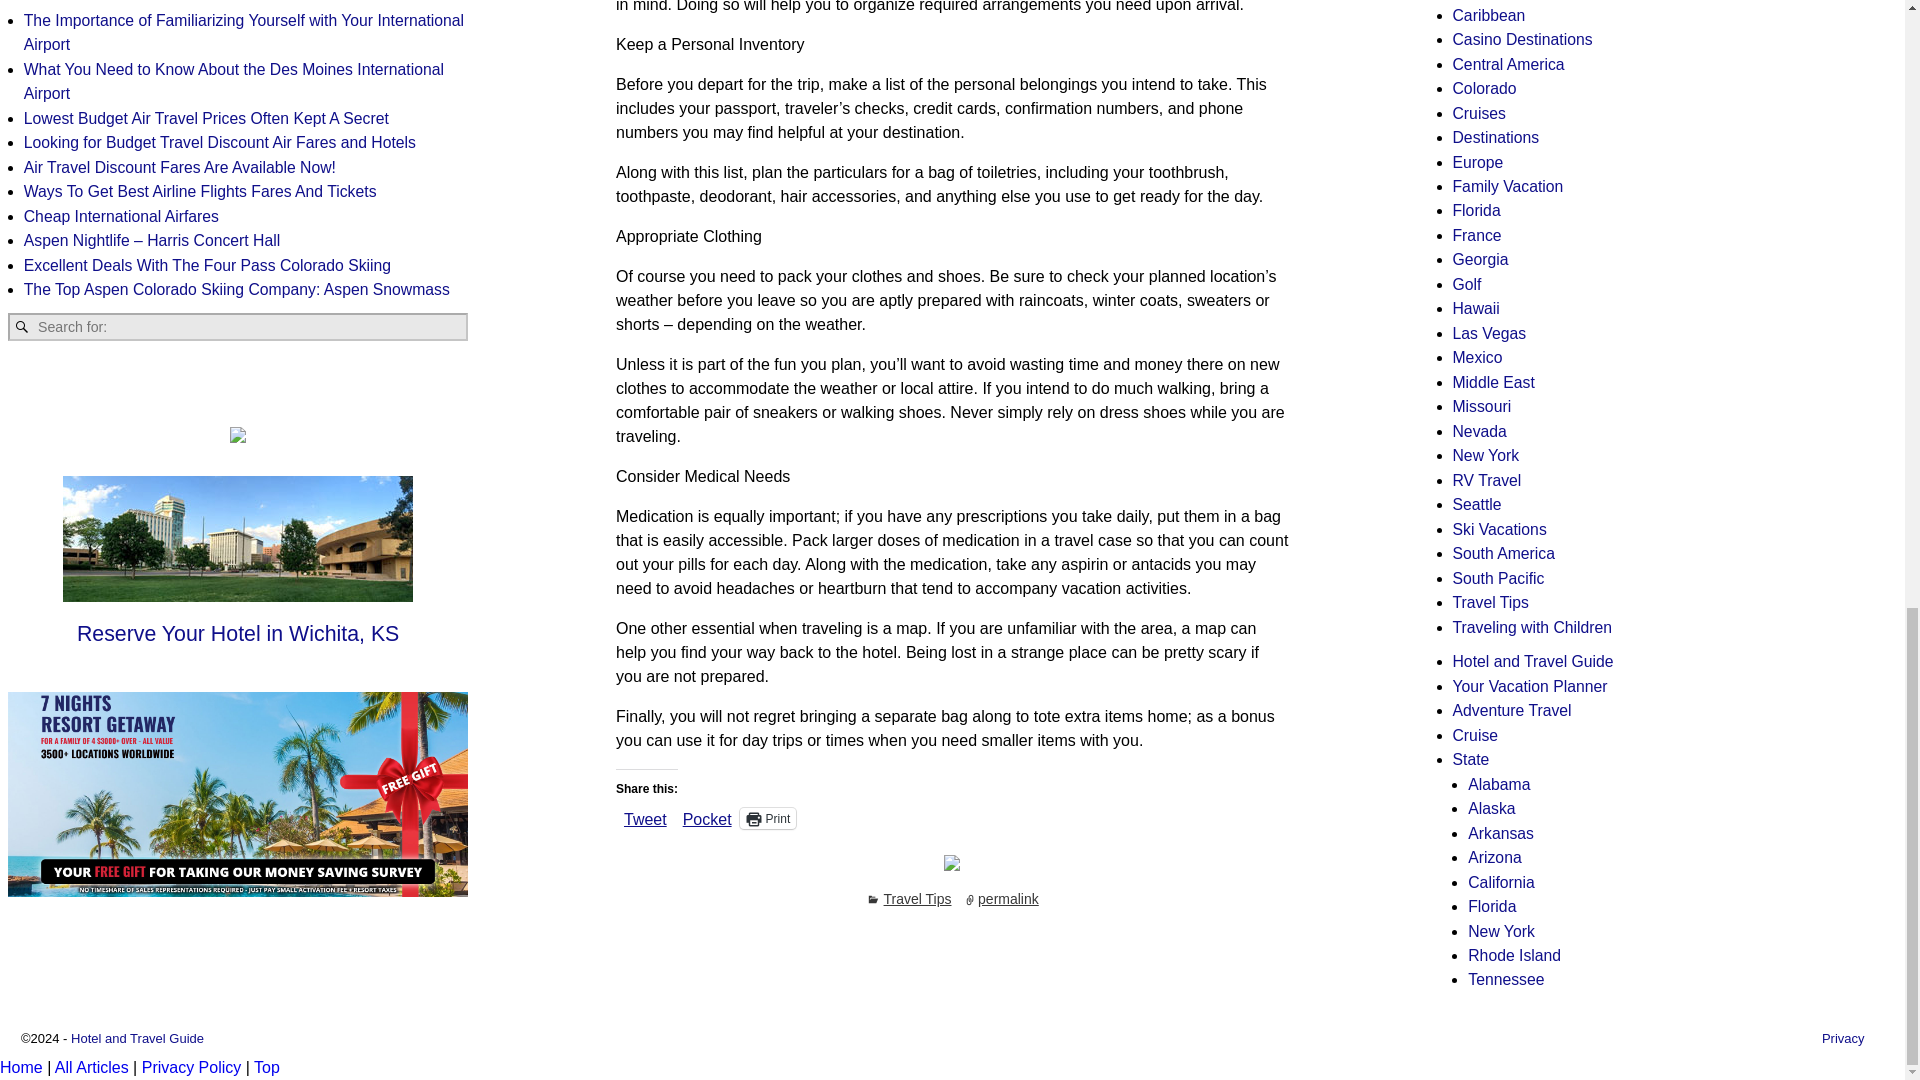  What do you see at coordinates (180, 167) in the screenshot?
I see `Air Travel Discount Fares Are Available Now!` at bounding box center [180, 167].